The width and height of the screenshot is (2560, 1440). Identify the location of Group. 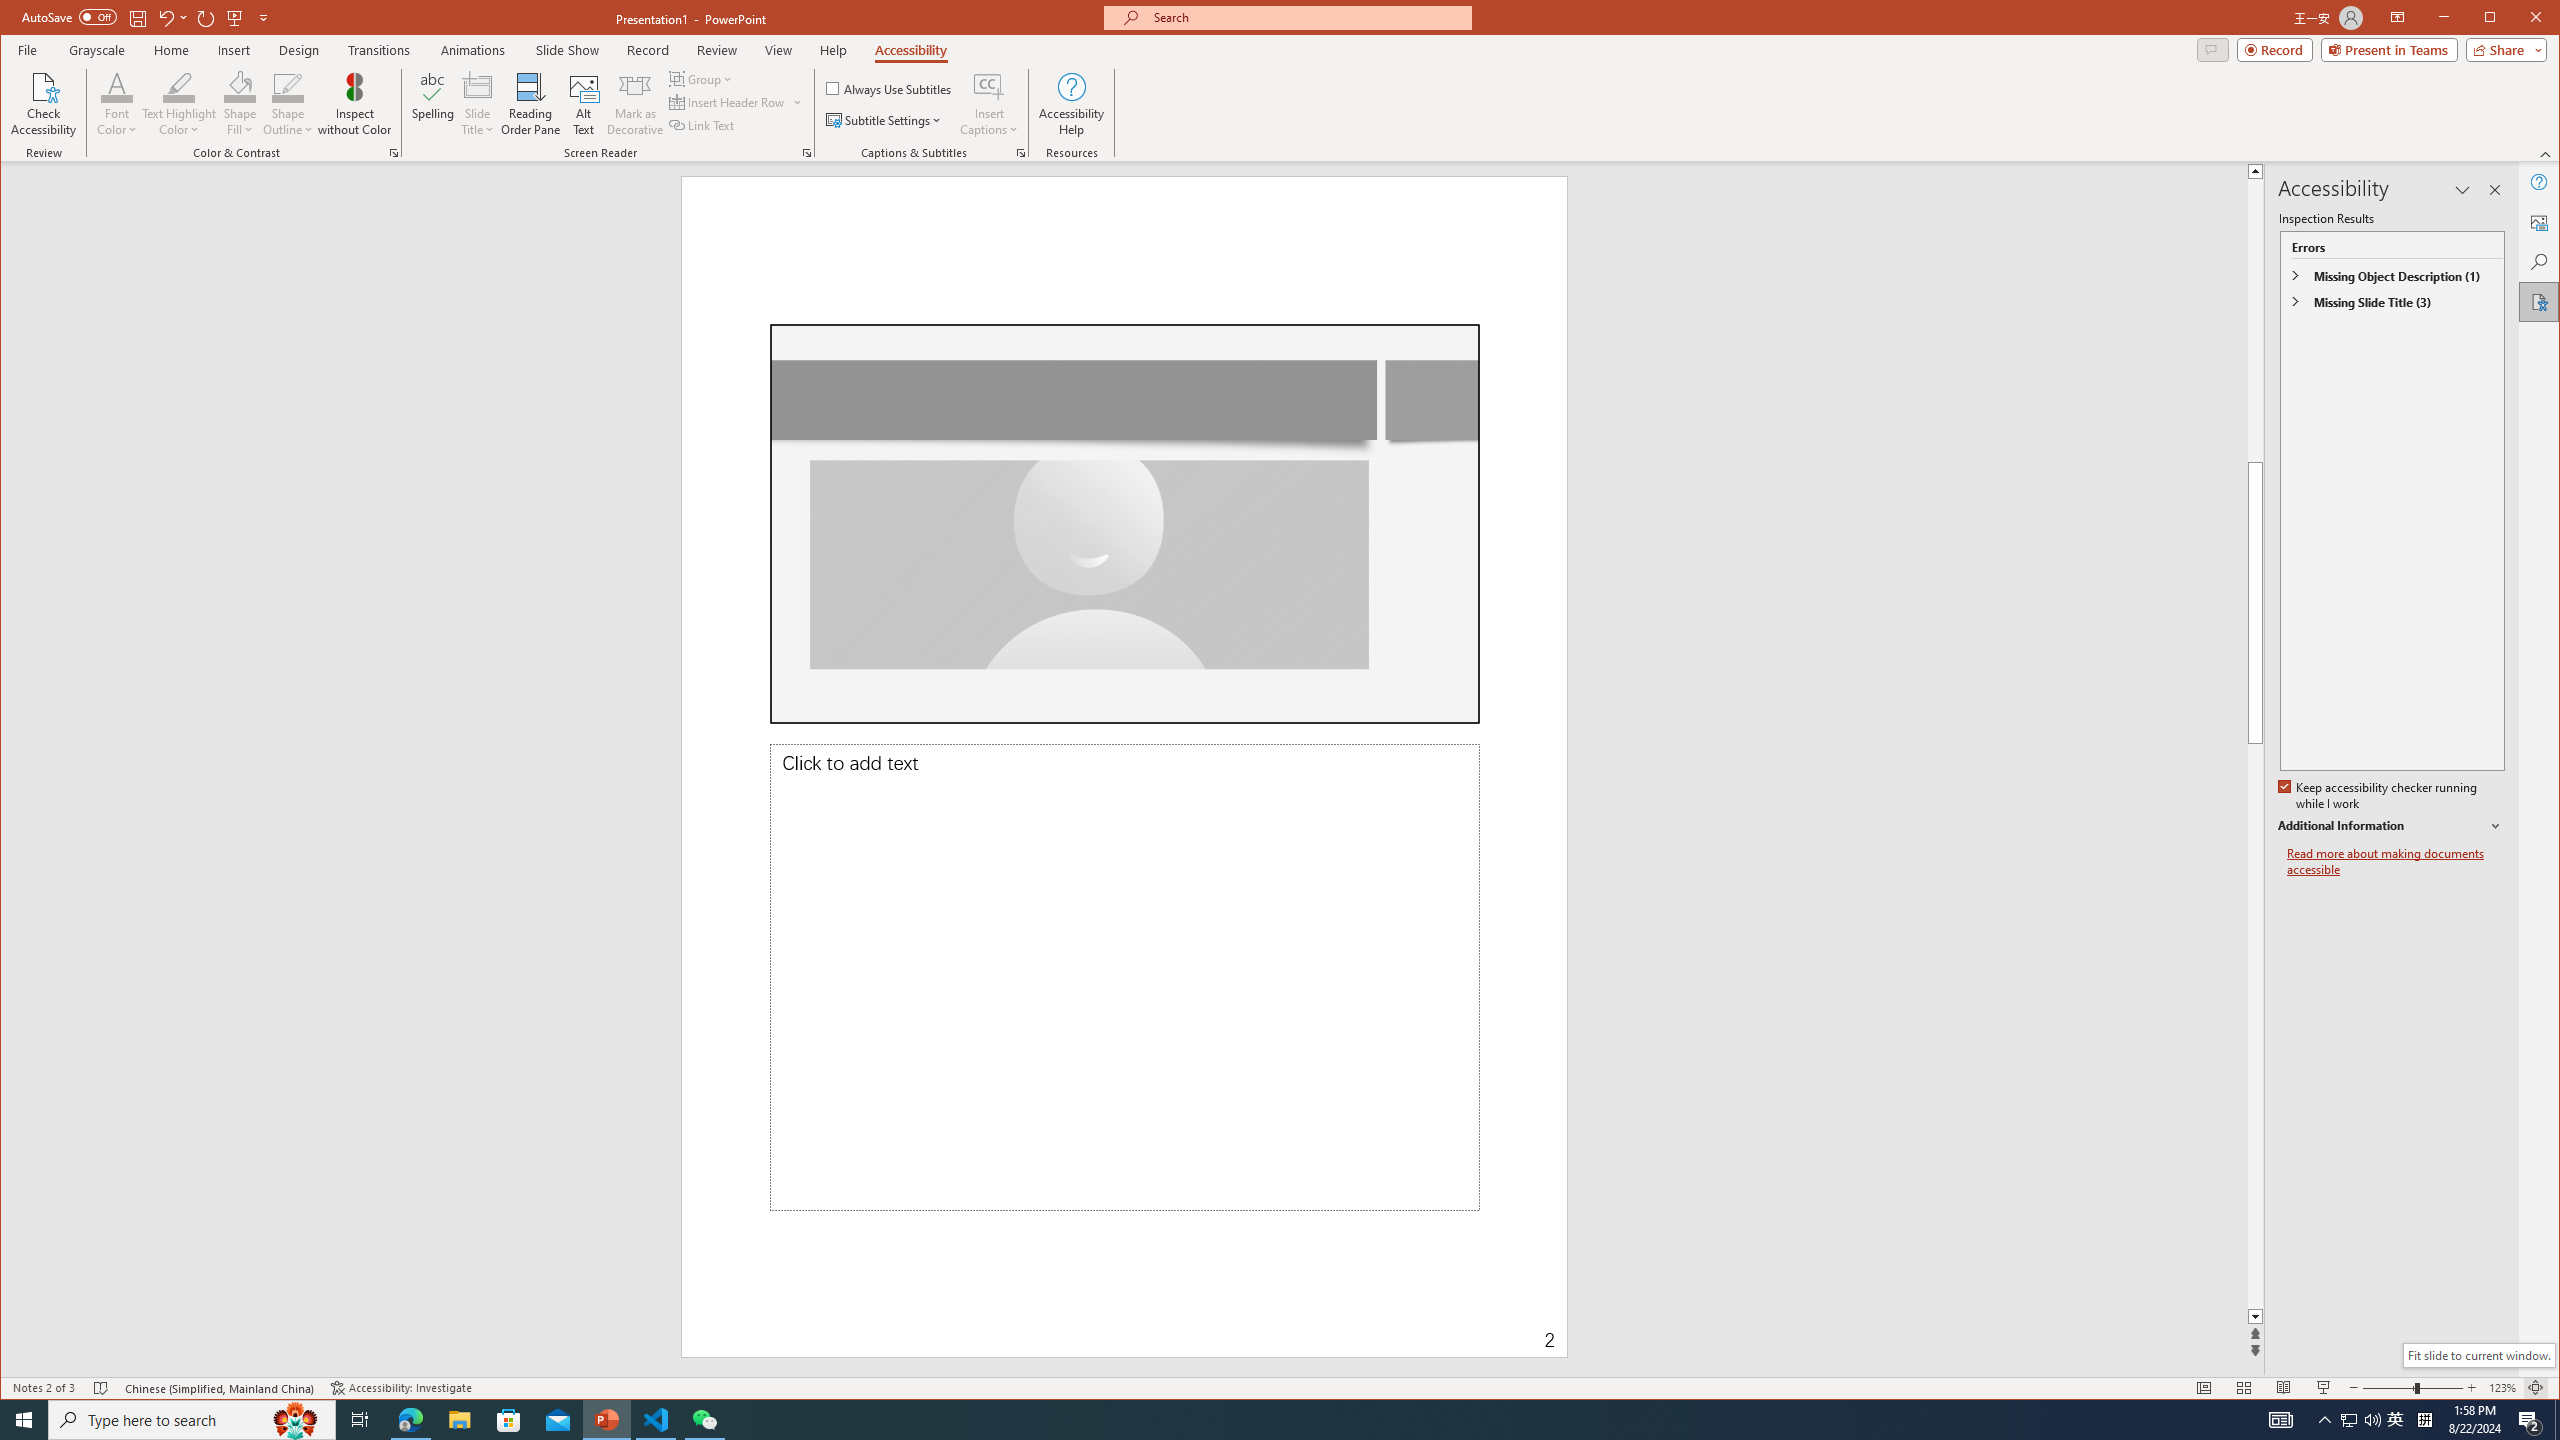
(702, 78).